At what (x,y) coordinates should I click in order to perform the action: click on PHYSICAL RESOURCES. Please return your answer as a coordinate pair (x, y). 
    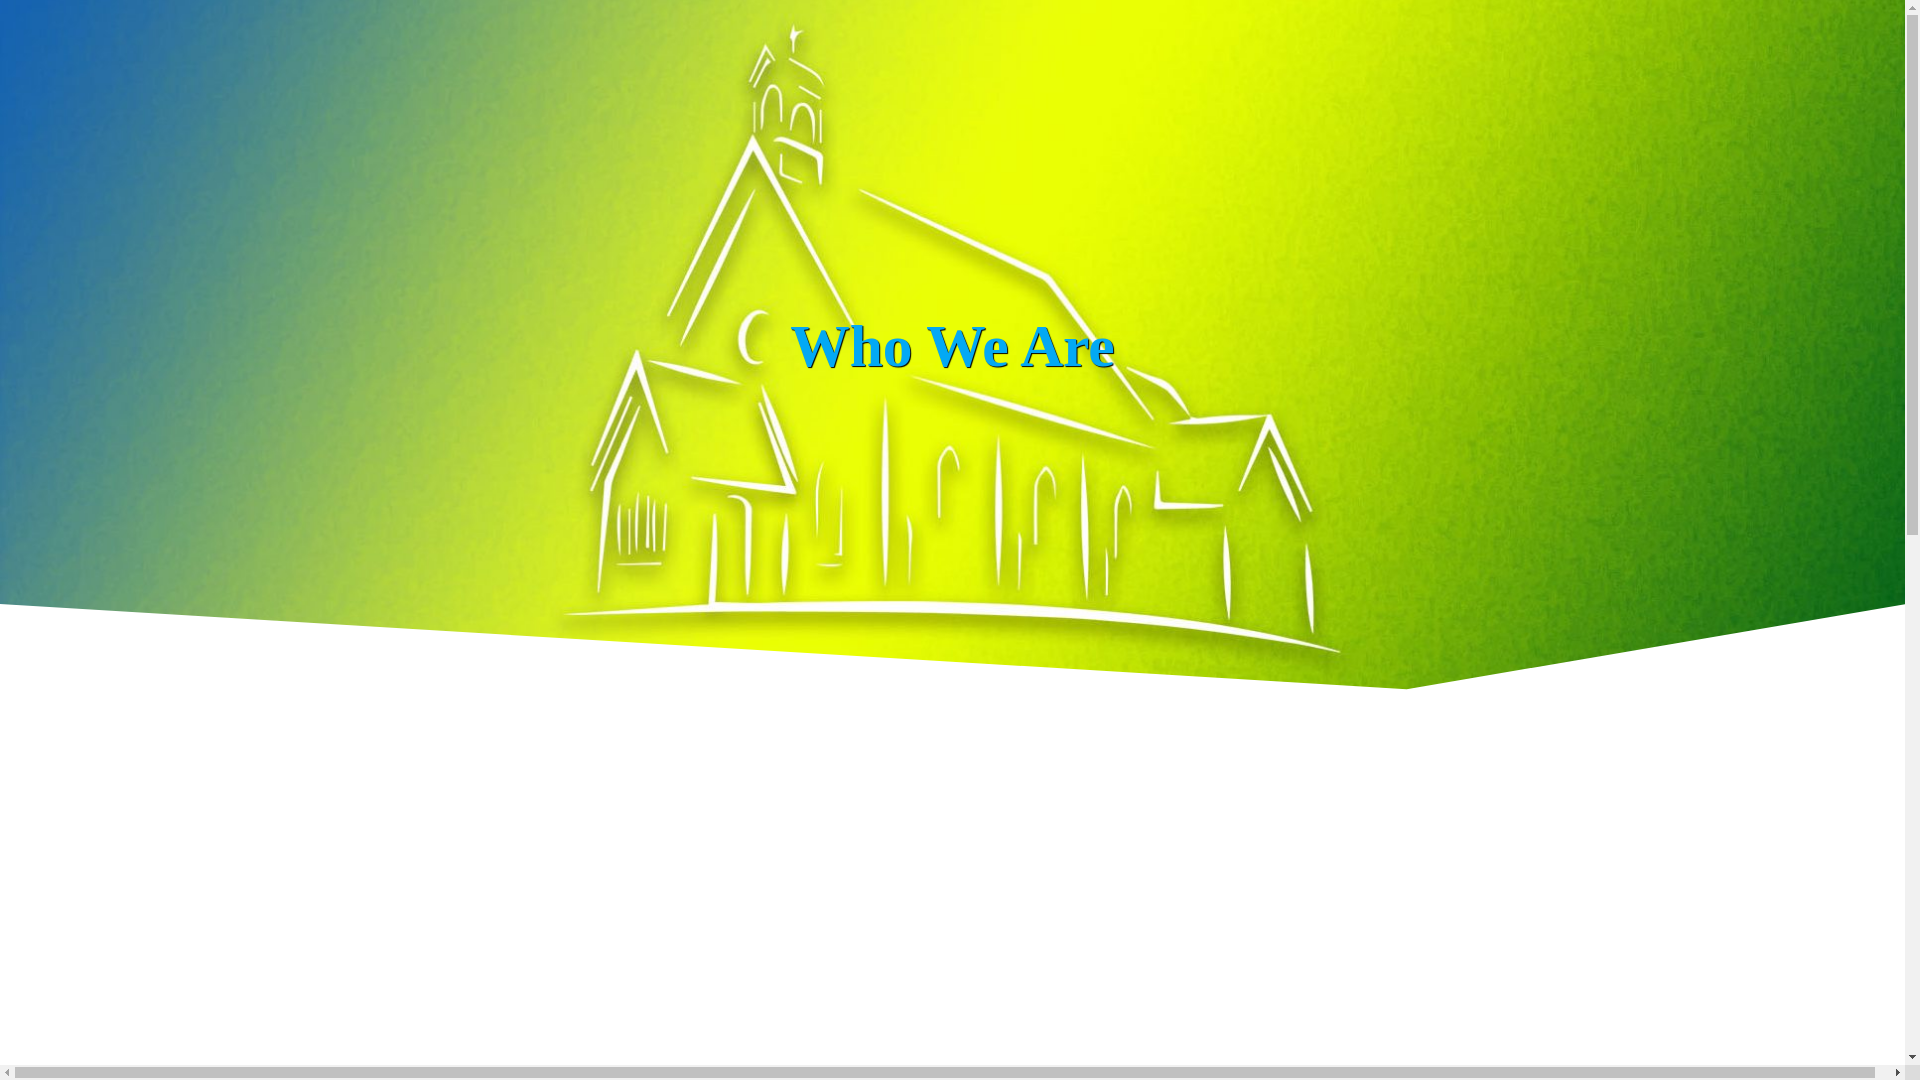
    Looking at the image, I should click on (1237, 64).